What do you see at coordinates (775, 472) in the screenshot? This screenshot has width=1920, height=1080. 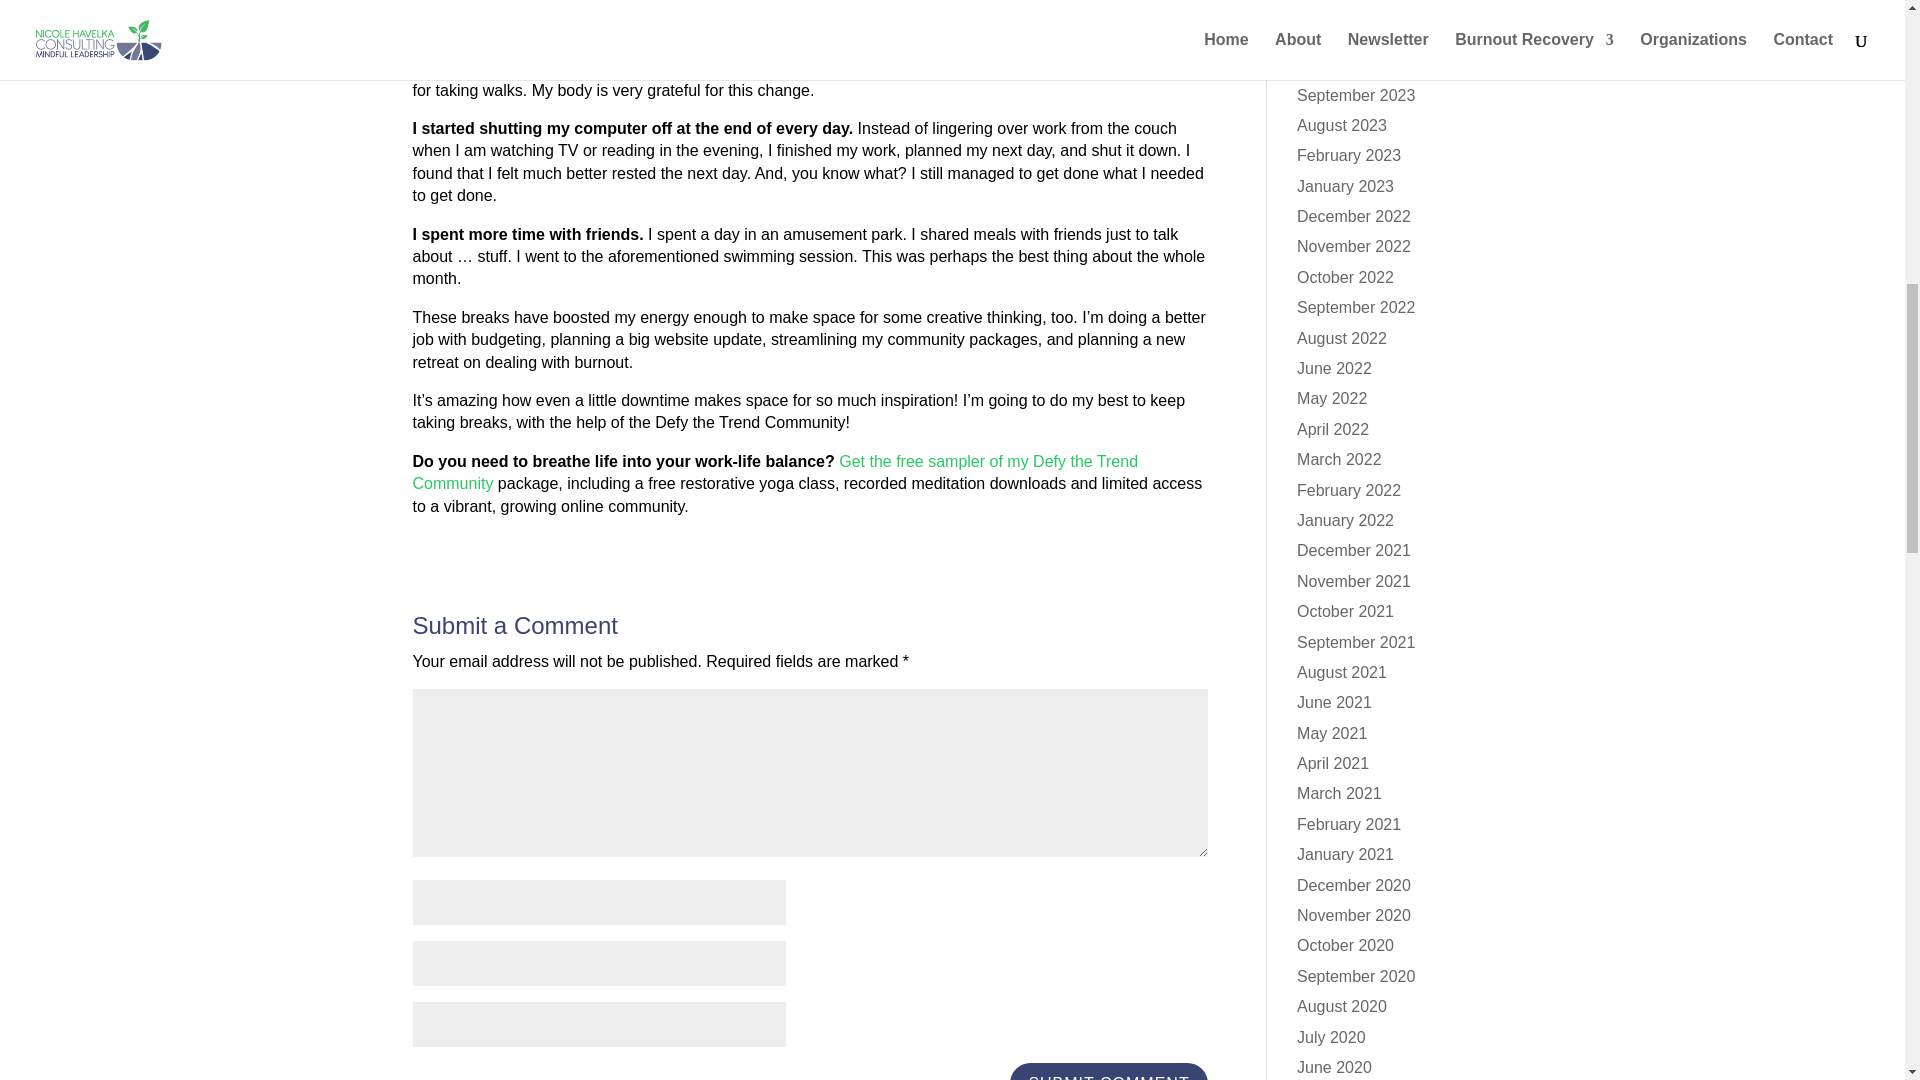 I see `Get the free sampler of my Defy the Trend Community` at bounding box center [775, 472].